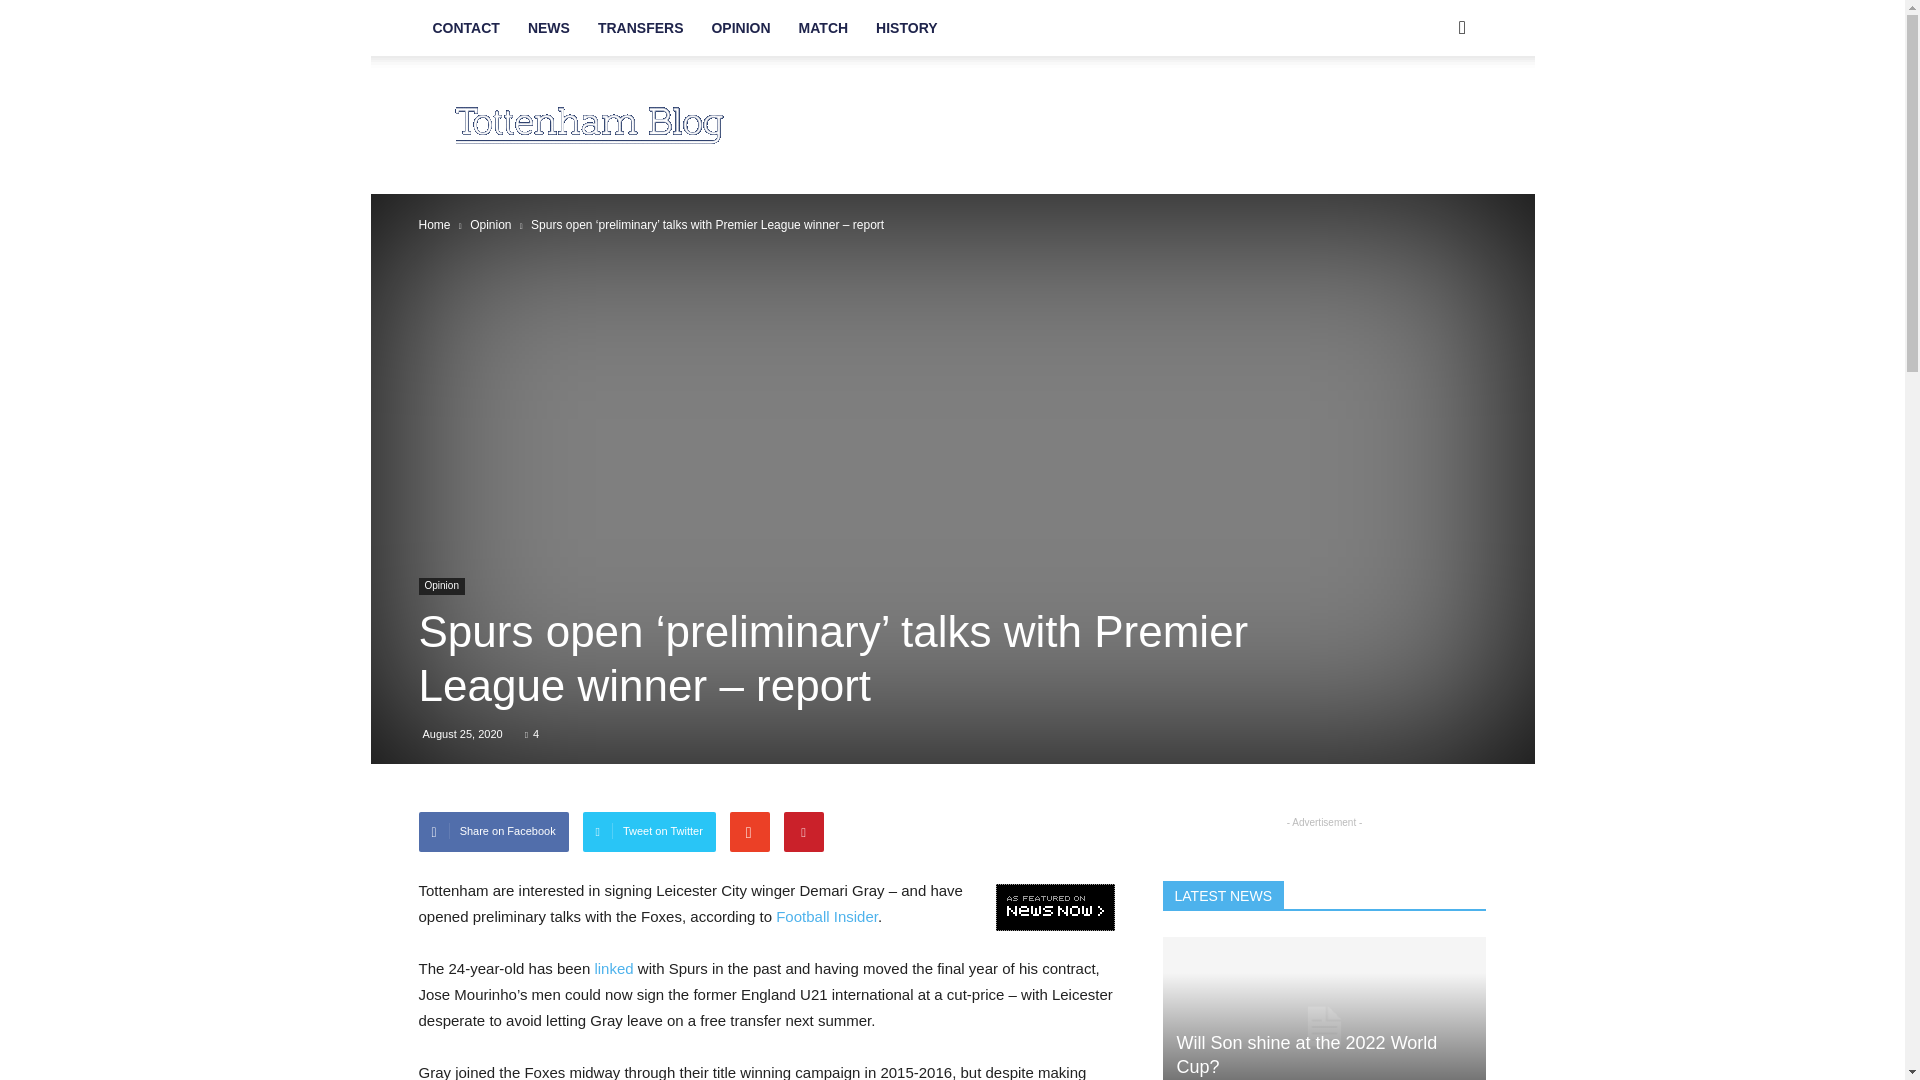  What do you see at coordinates (650, 832) in the screenshot?
I see `Tweet on Twitter` at bounding box center [650, 832].